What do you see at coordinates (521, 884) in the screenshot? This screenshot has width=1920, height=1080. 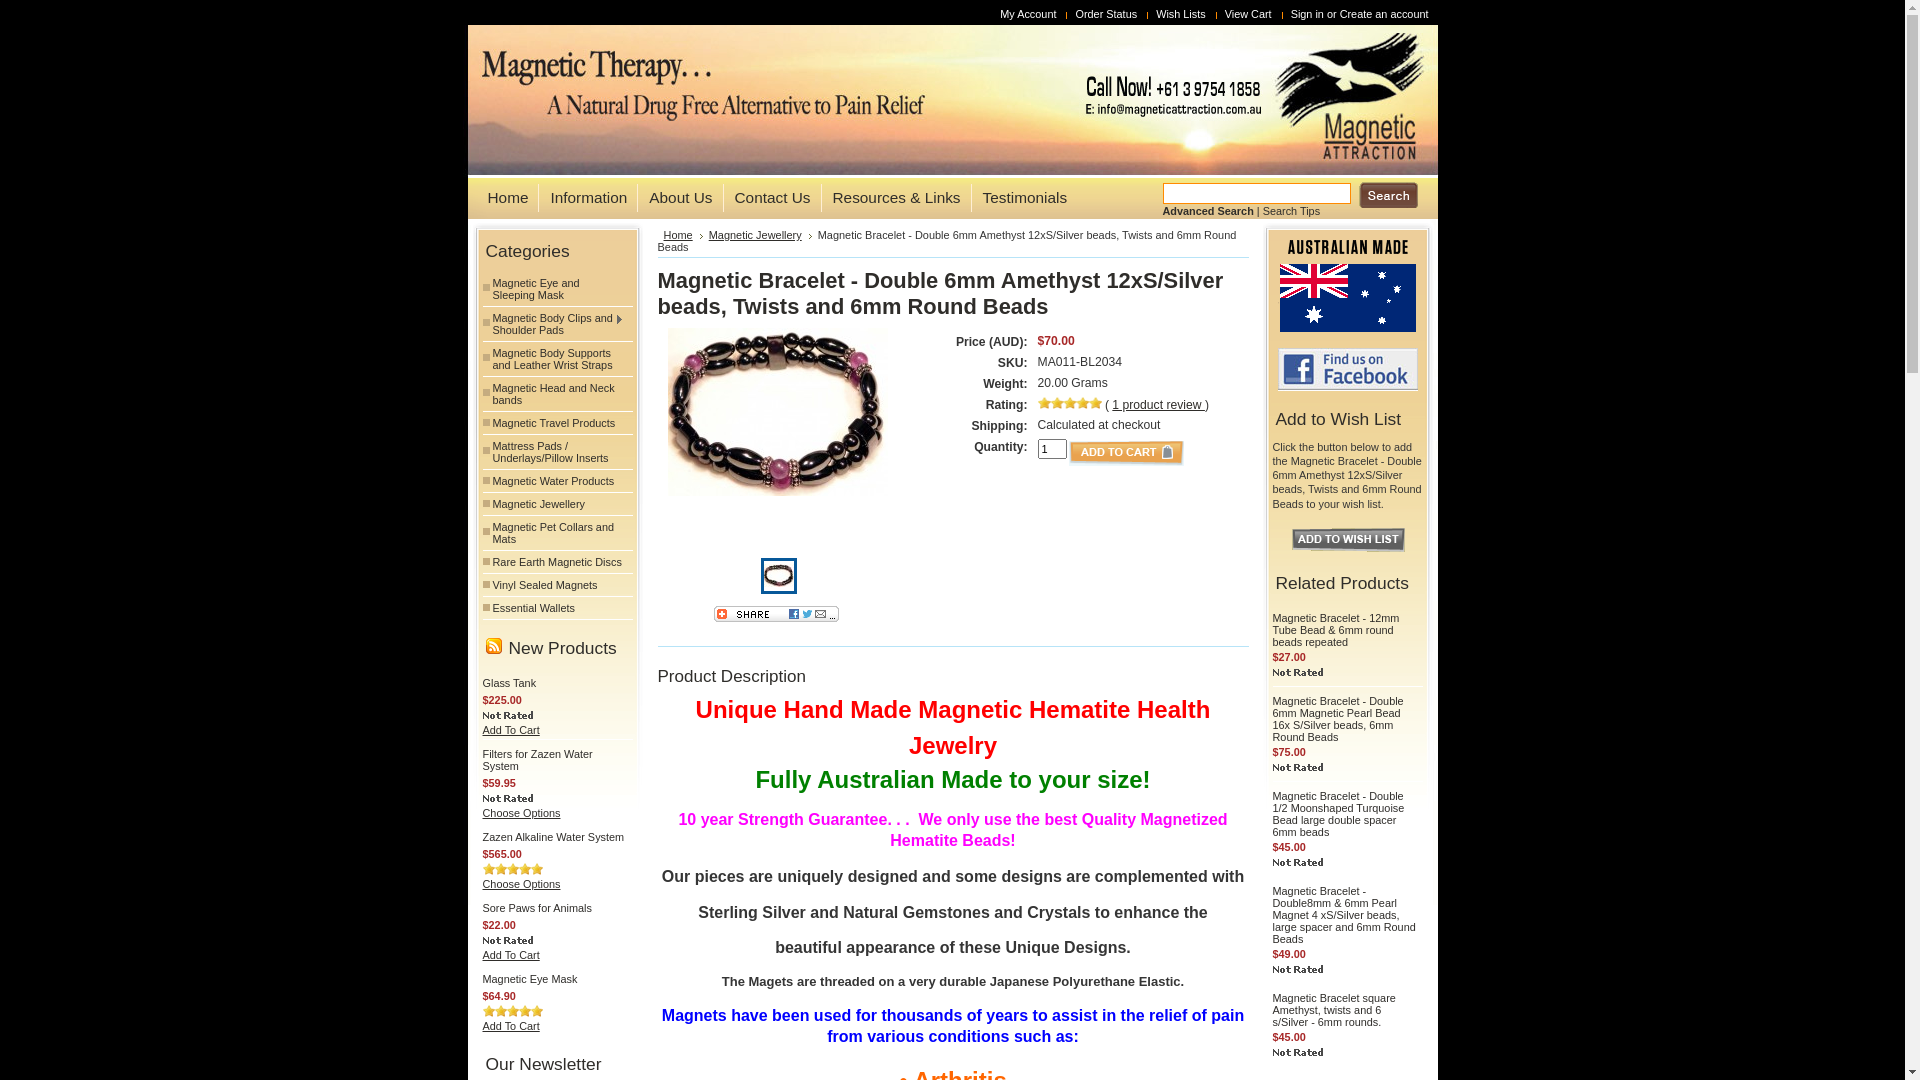 I see `Choose Options` at bounding box center [521, 884].